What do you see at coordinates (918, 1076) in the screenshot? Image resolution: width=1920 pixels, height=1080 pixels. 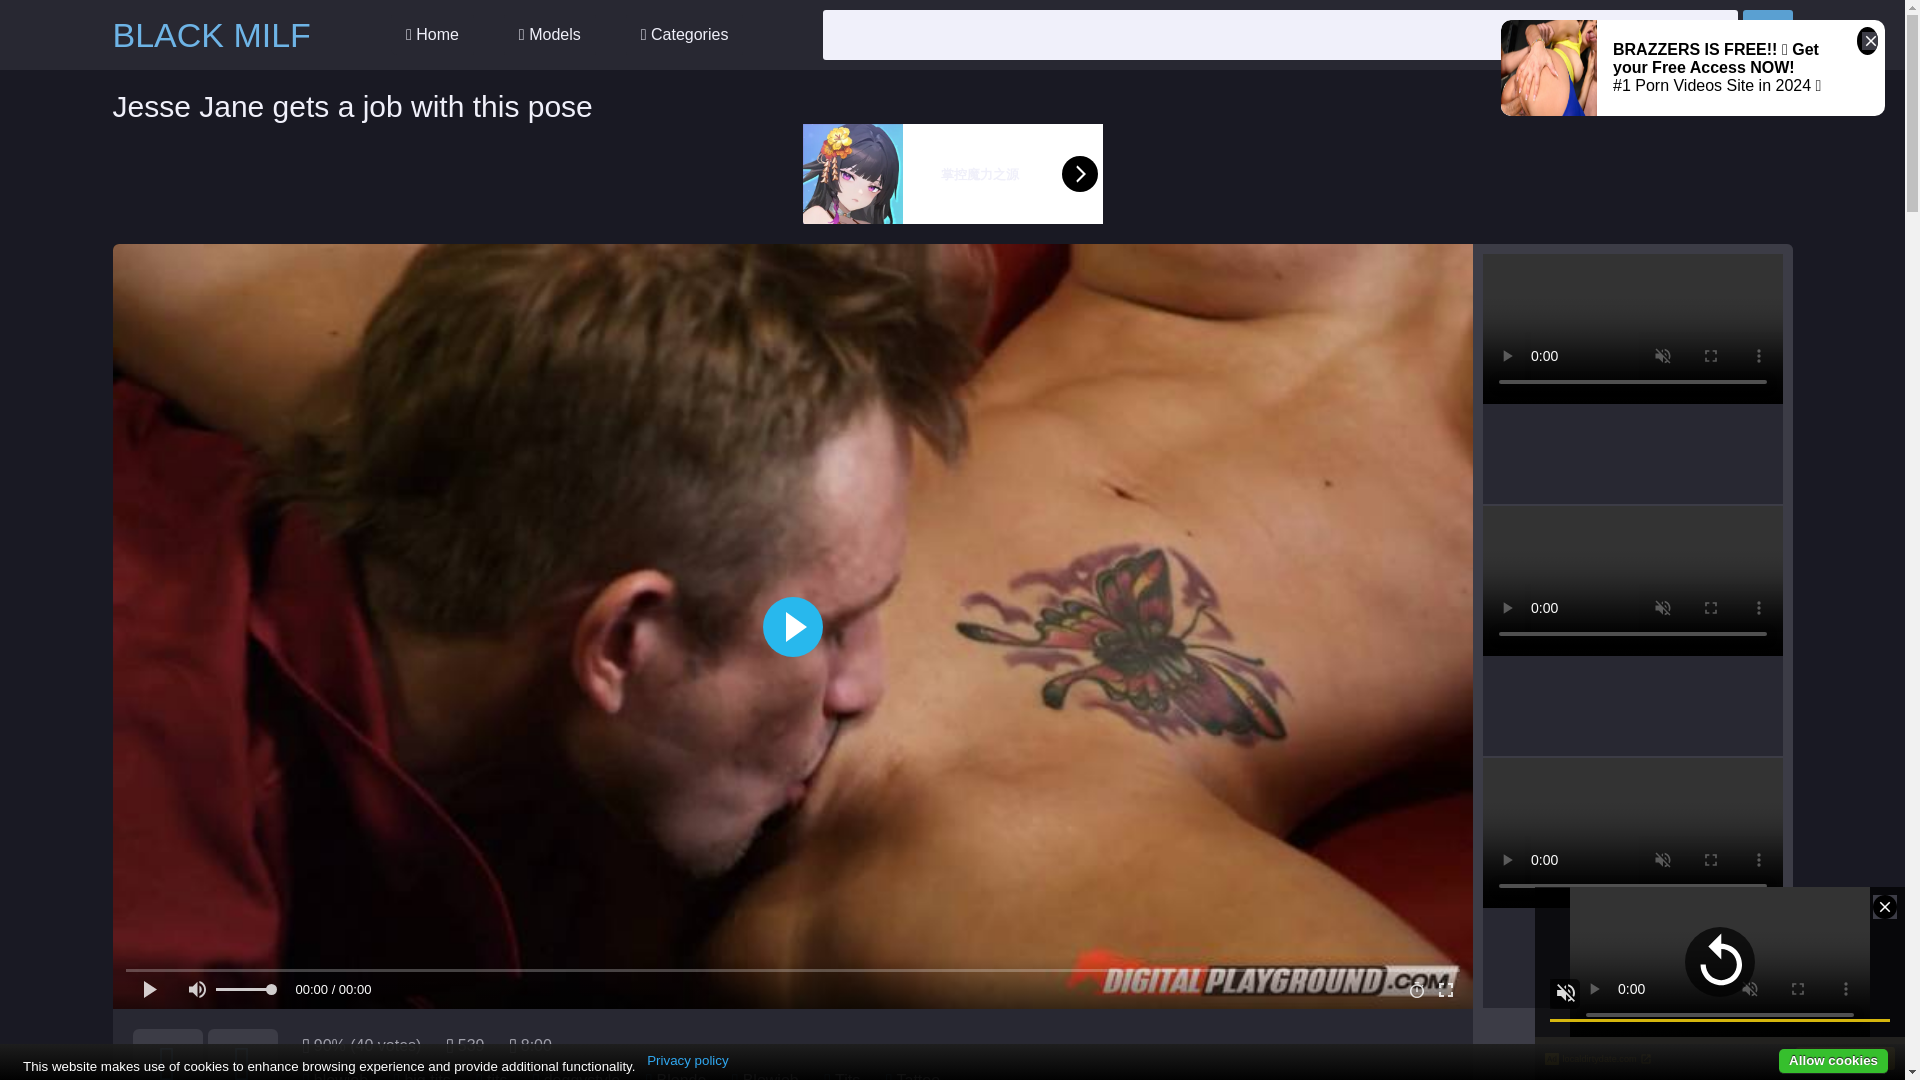 I see `Tattoo` at bounding box center [918, 1076].